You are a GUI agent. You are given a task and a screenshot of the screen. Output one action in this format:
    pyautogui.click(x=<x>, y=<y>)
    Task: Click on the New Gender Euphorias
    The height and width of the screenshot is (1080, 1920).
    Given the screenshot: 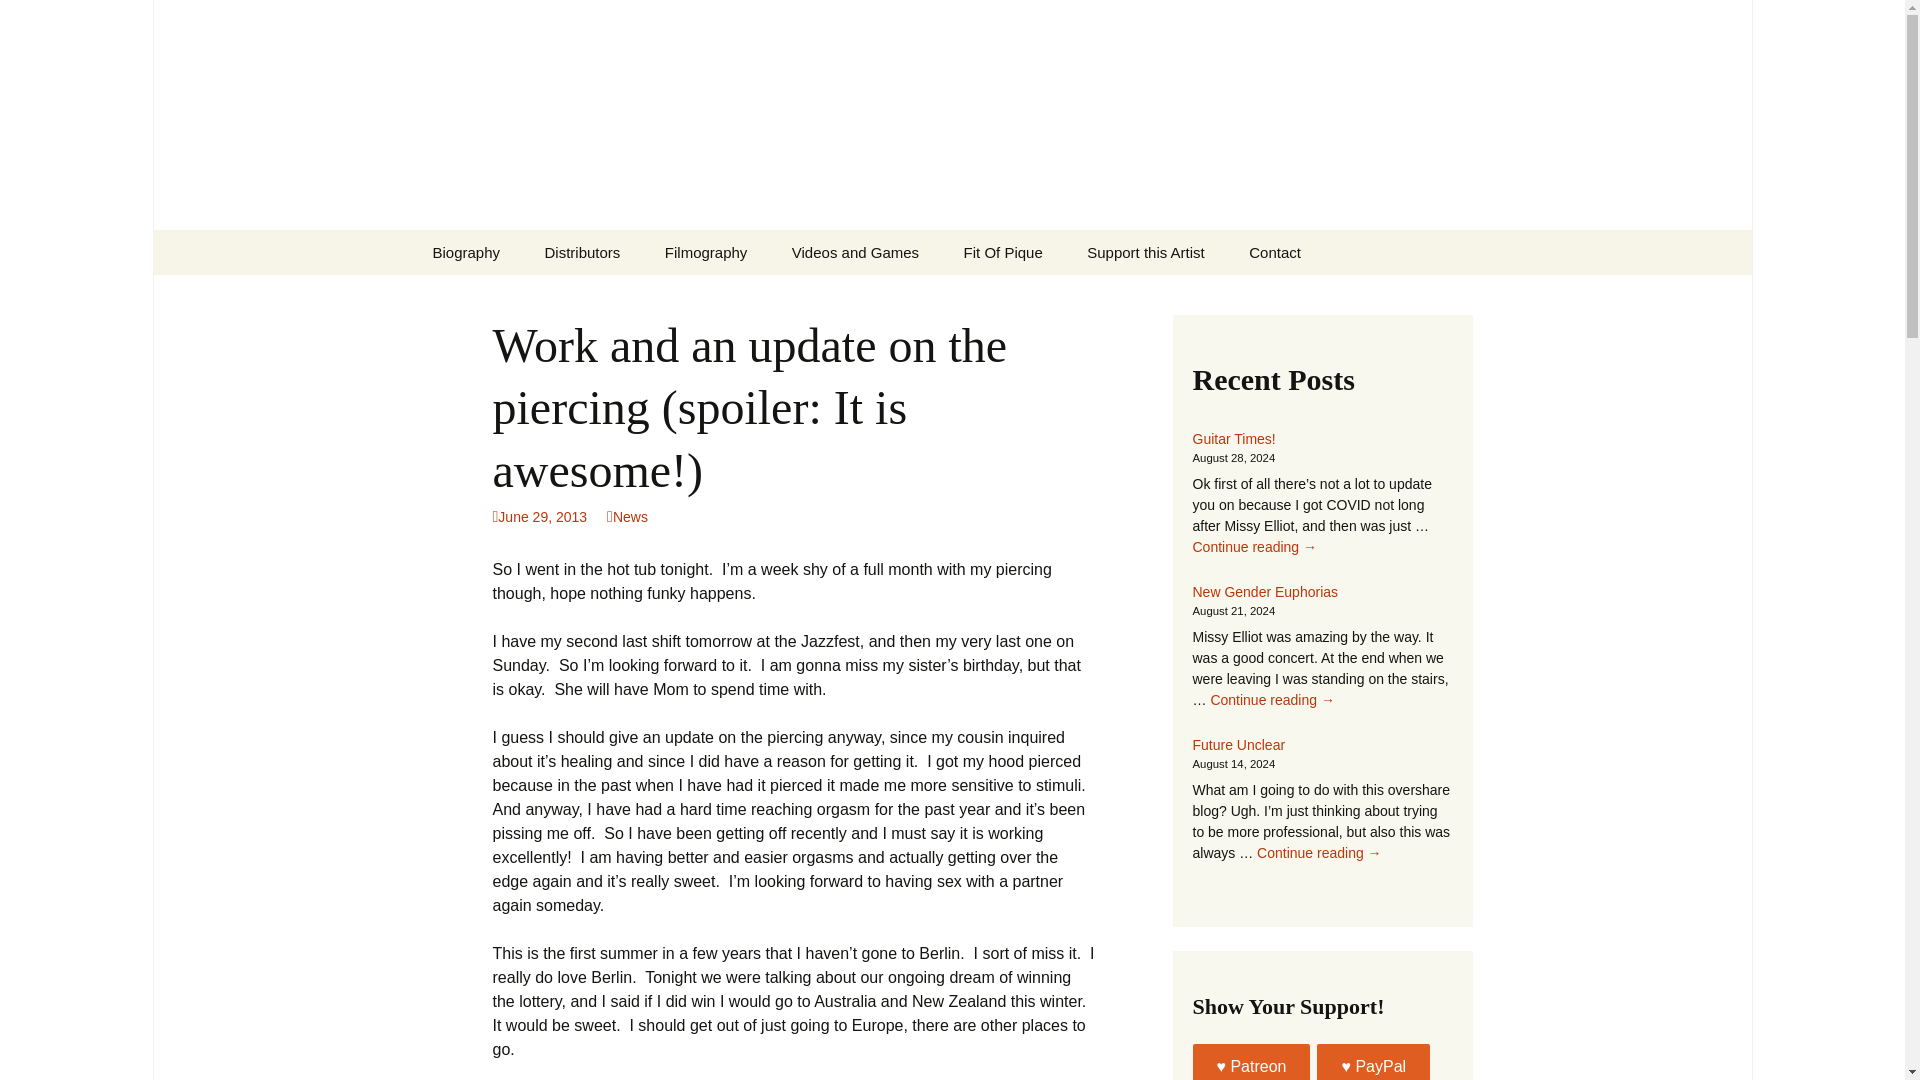 What is the action you would take?
    pyautogui.click(x=1265, y=592)
    